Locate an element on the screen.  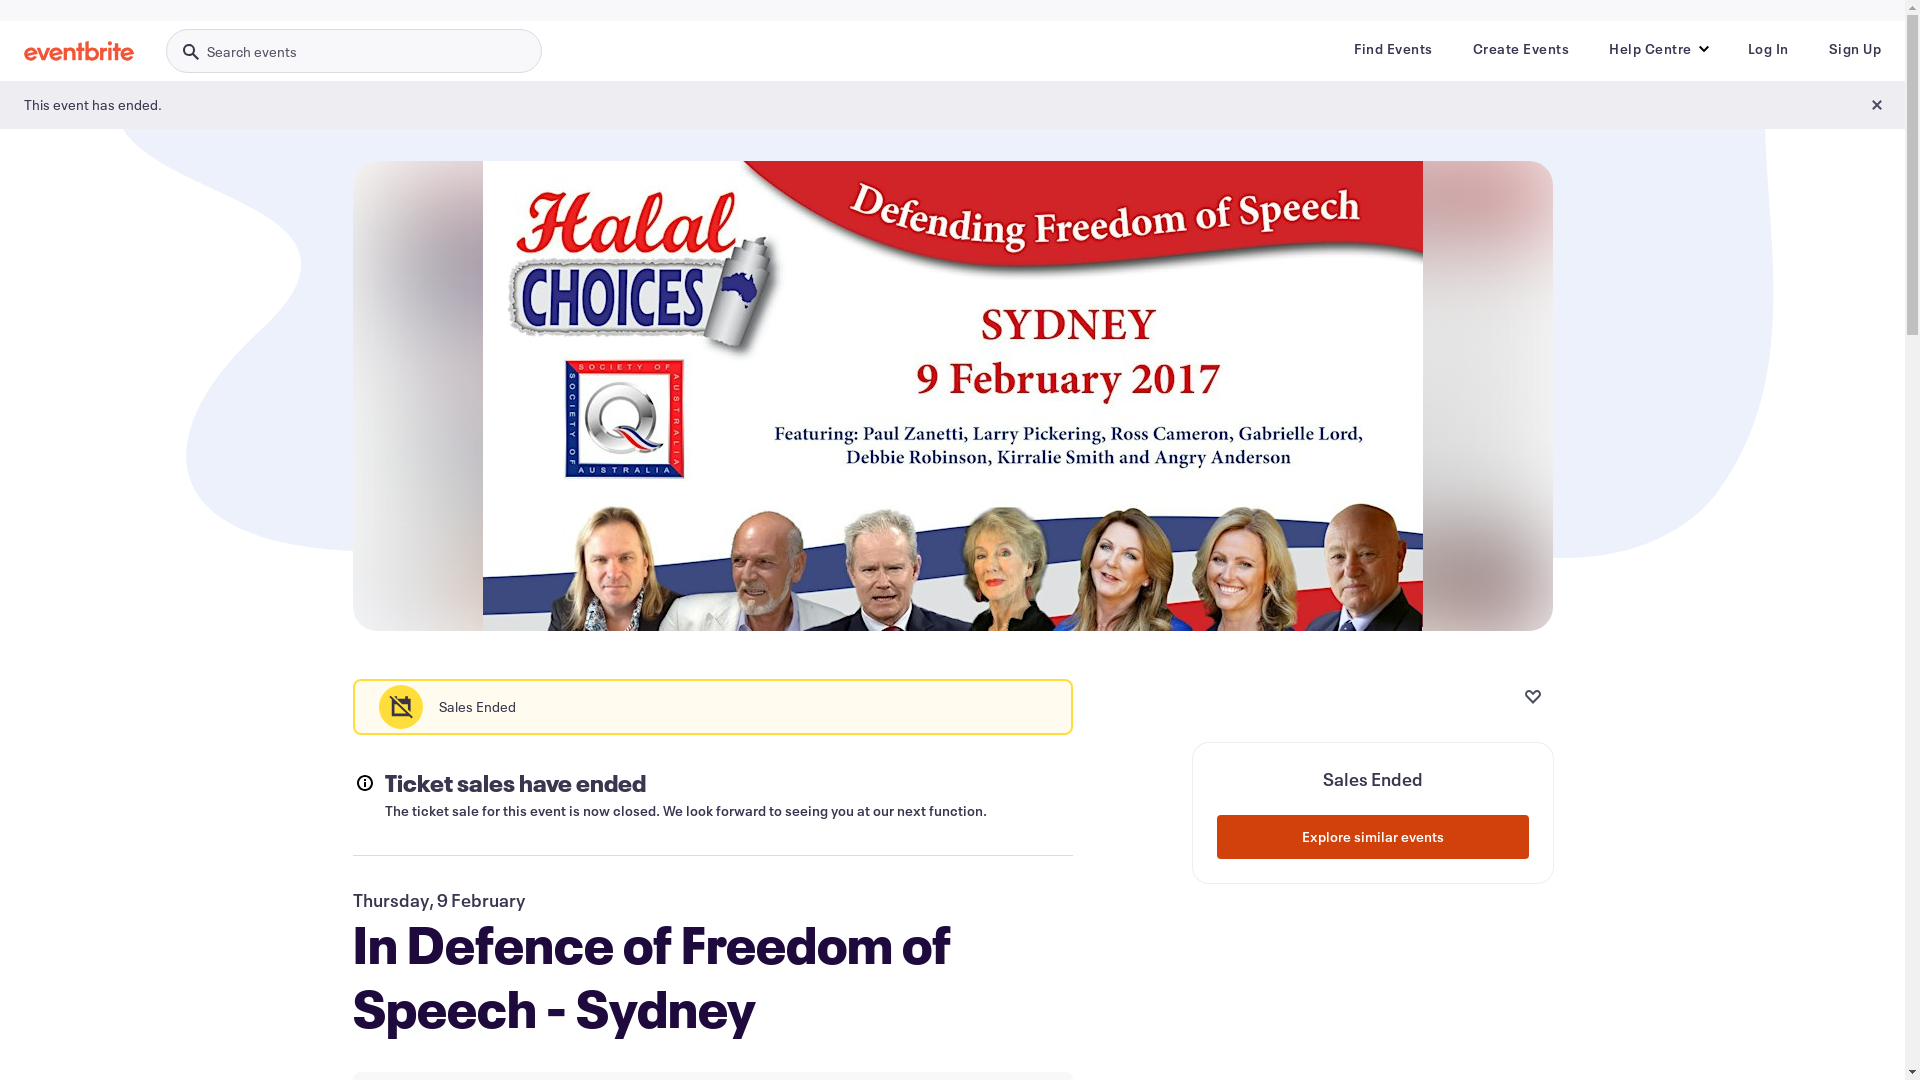
Log In is located at coordinates (1768, 49).